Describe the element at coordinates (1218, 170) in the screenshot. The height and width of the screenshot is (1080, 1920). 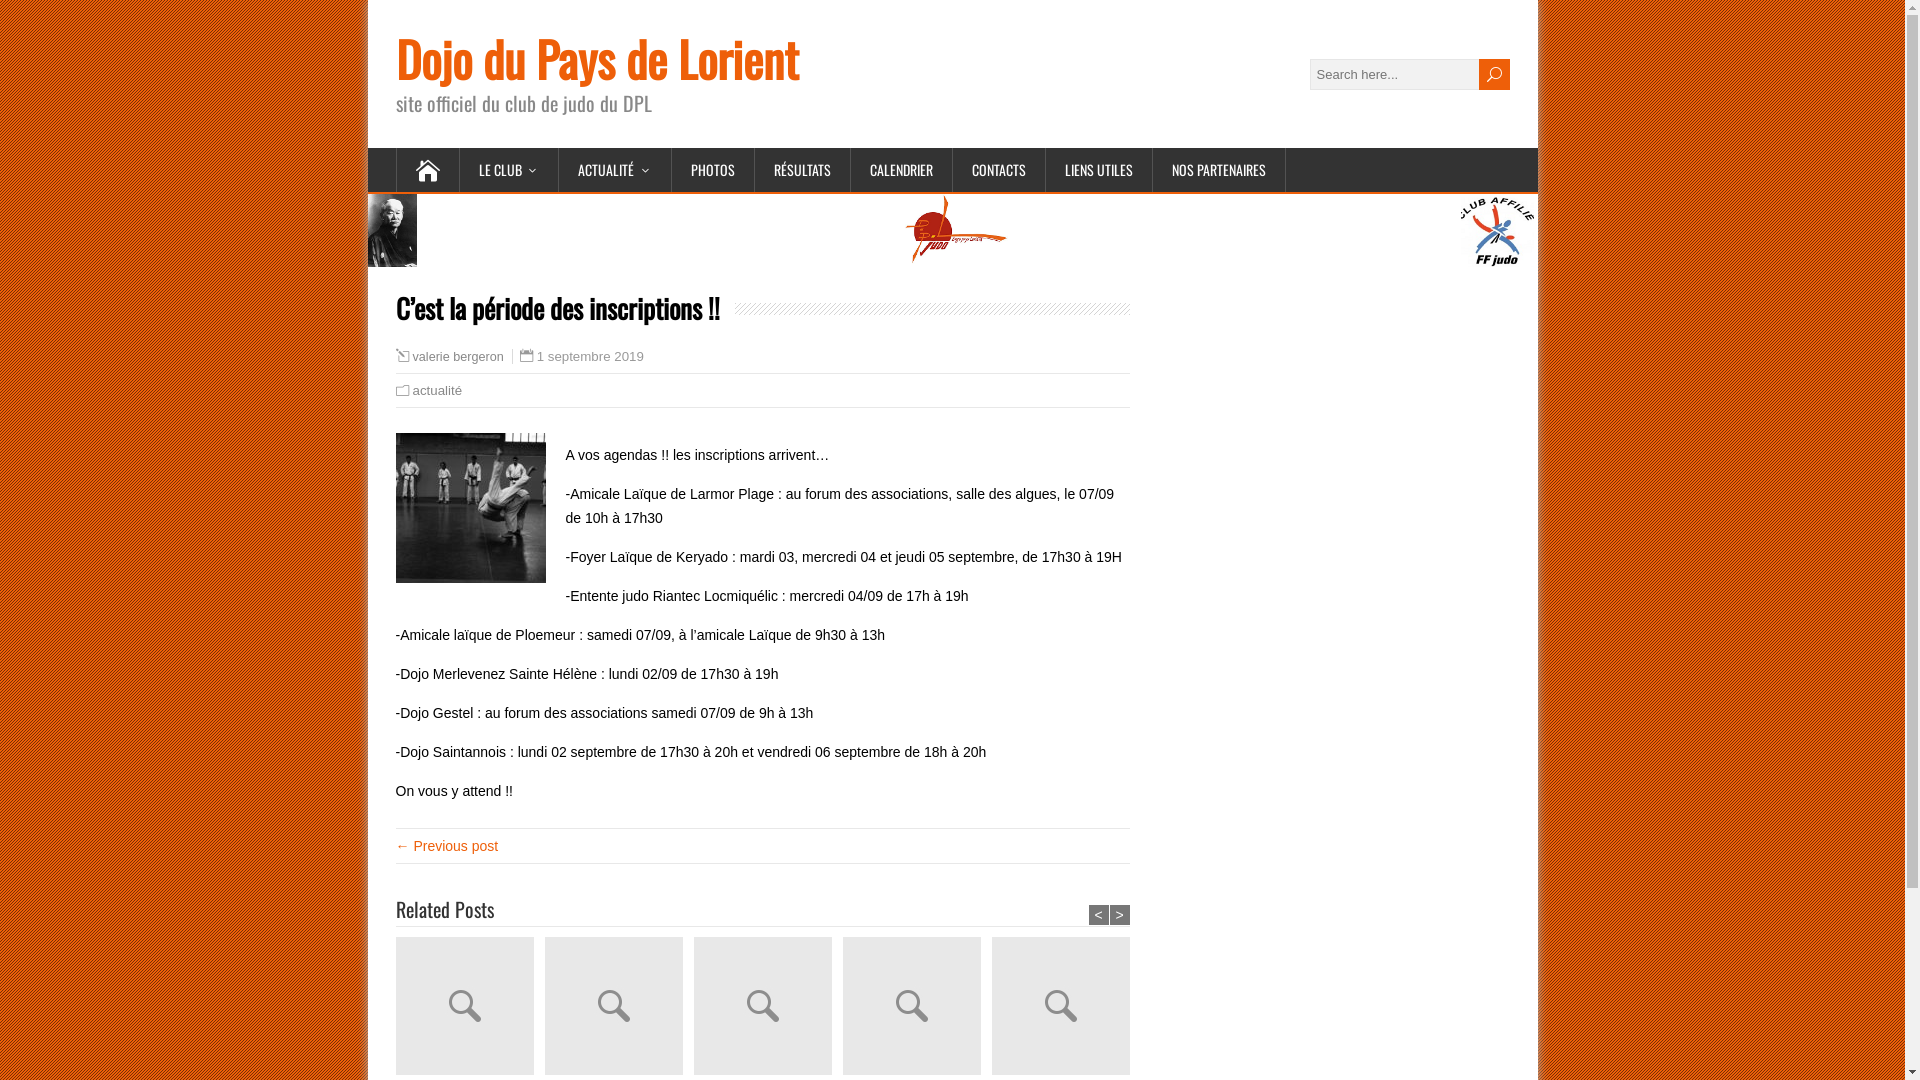
I see `NOS PARTENAIRES` at that location.